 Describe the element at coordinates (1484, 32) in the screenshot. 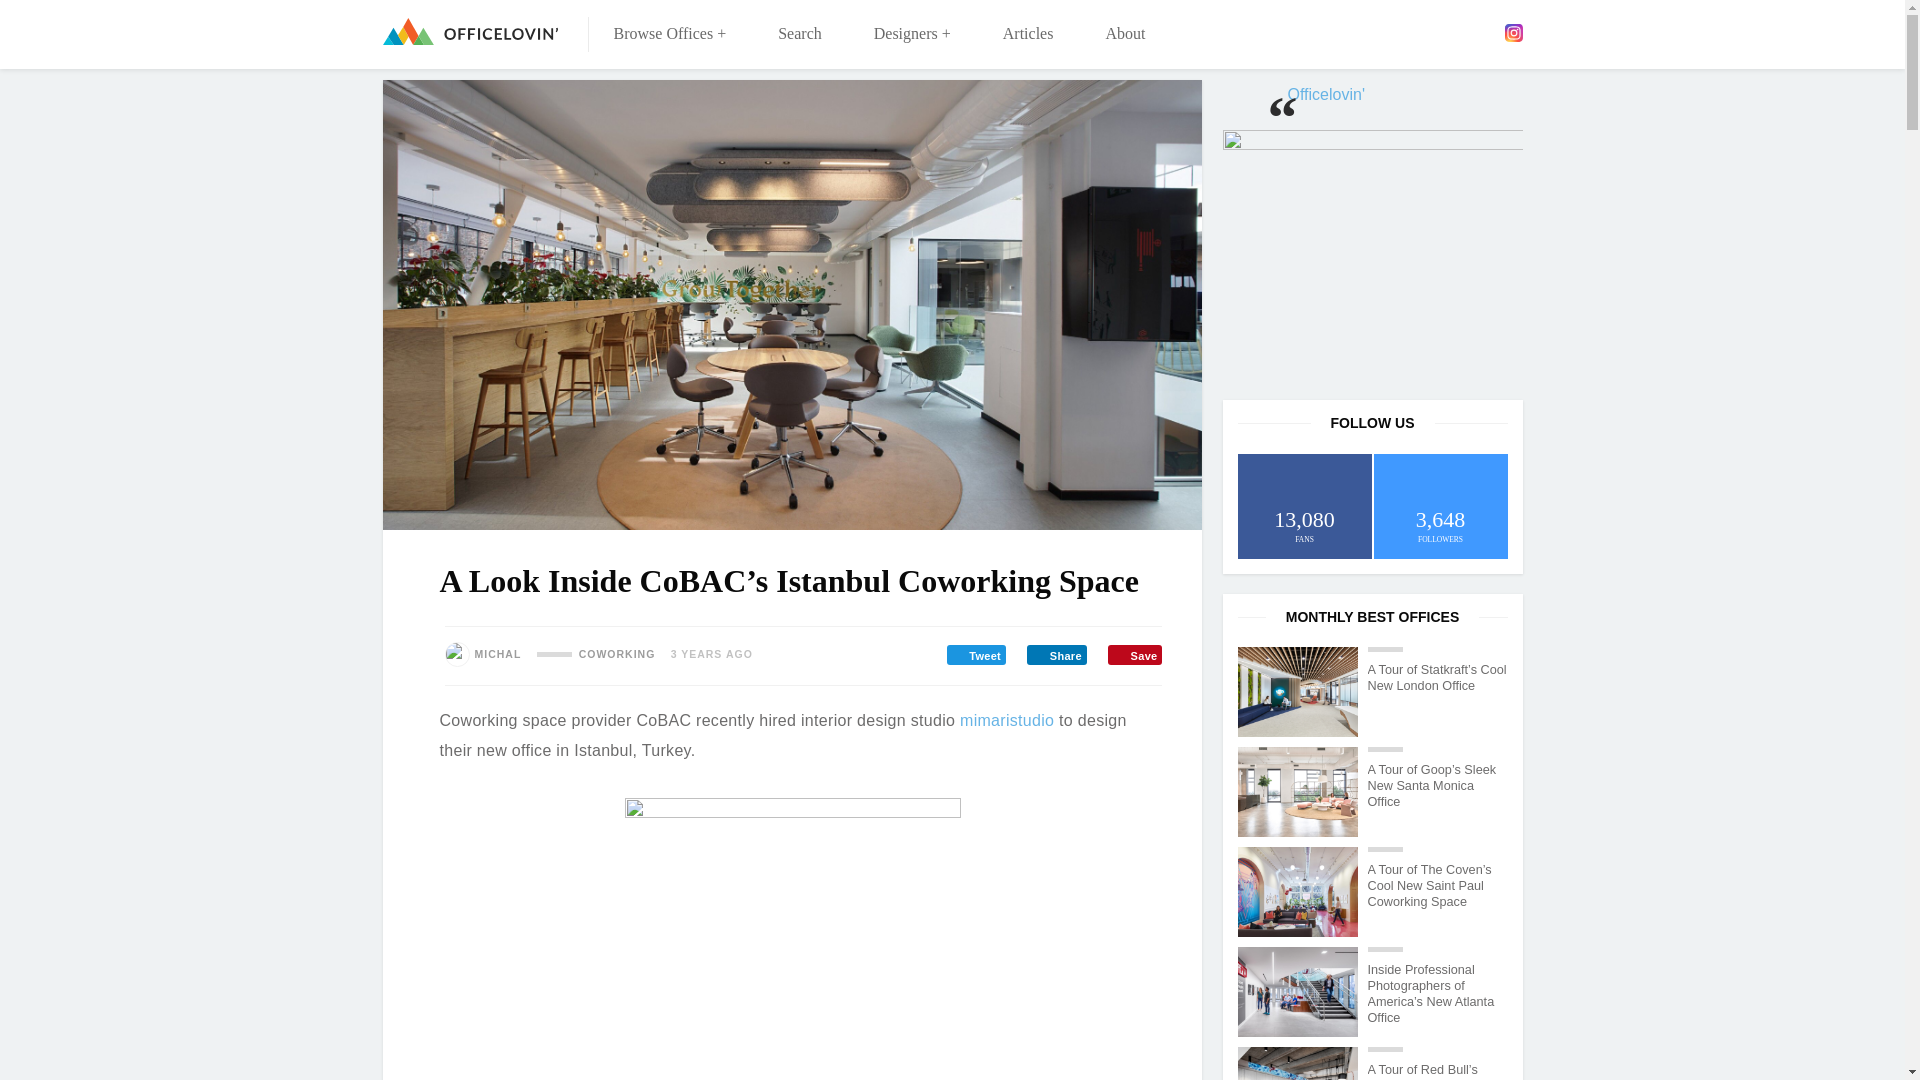

I see `Officelovin on Pinterest` at that location.